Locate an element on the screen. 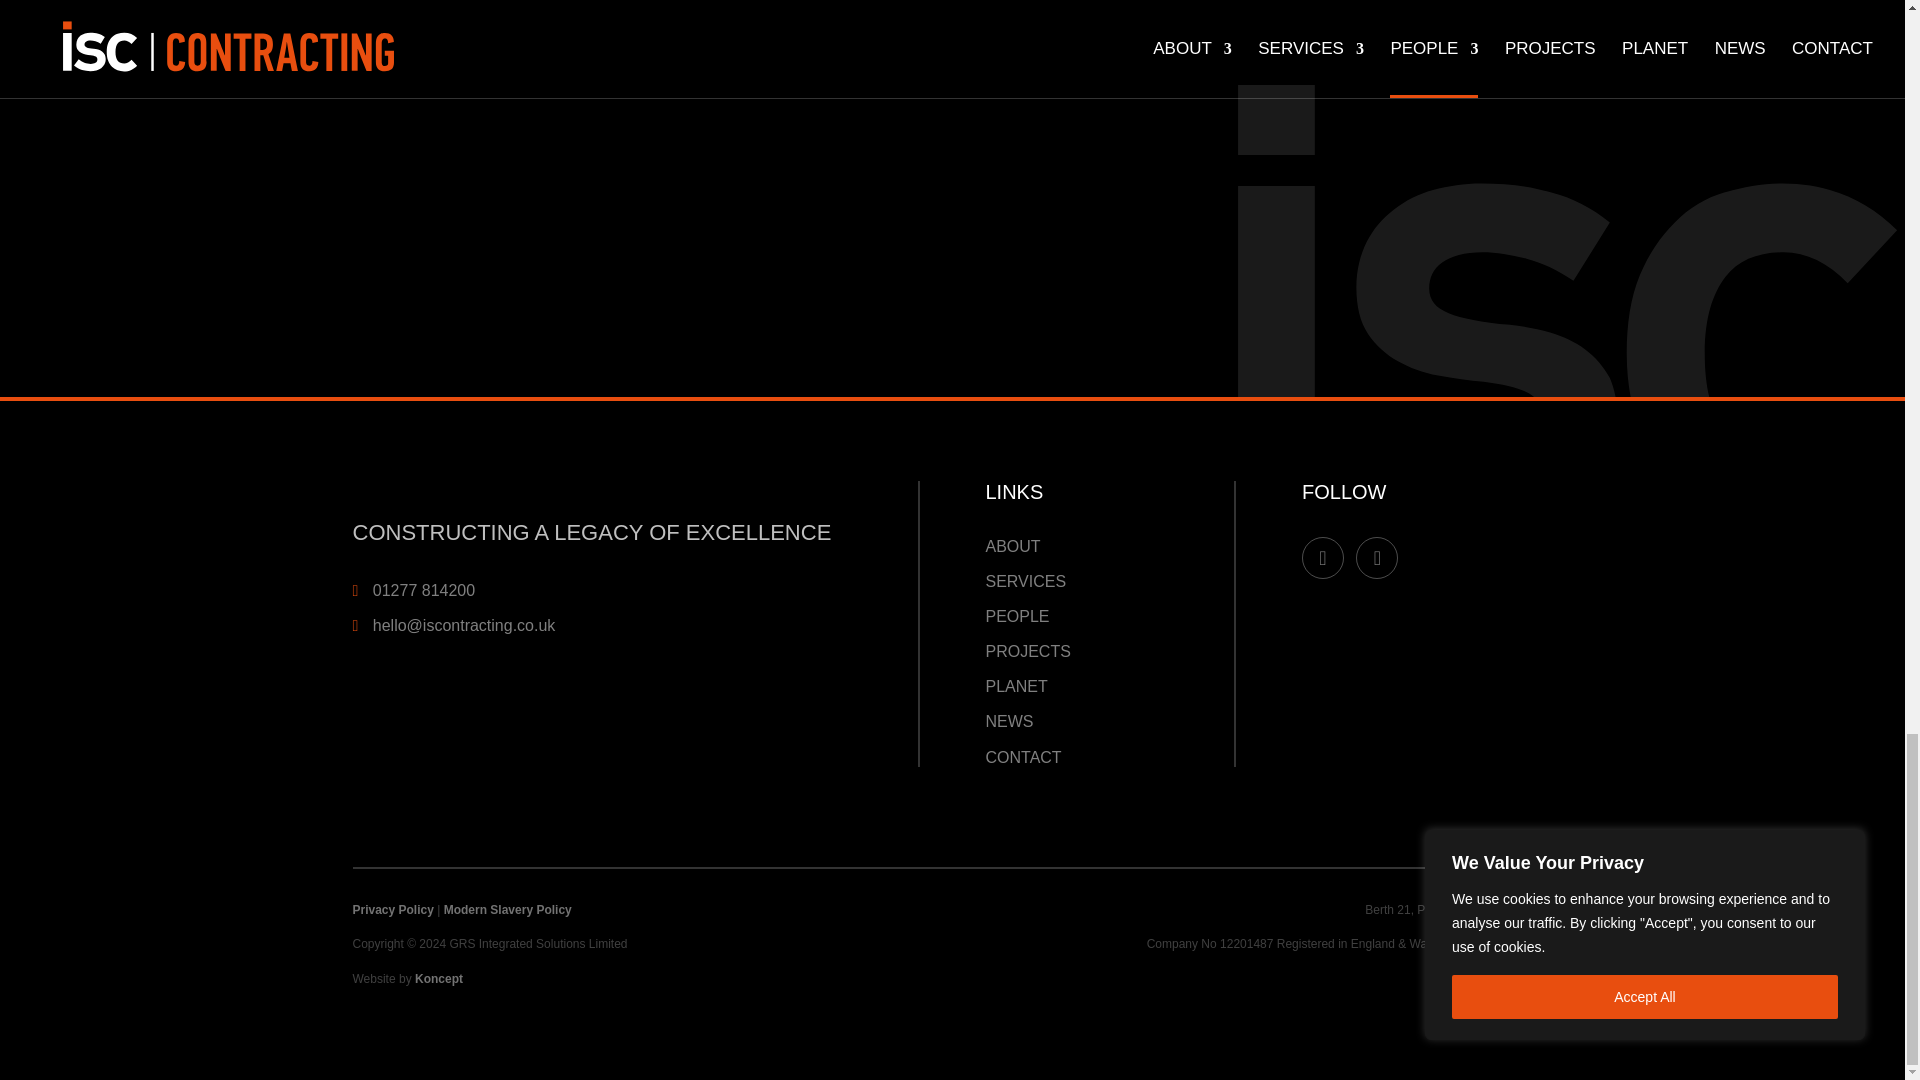 Image resolution: width=1920 pixels, height=1080 pixels. 01277 814200 is located at coordinates (423, 590).